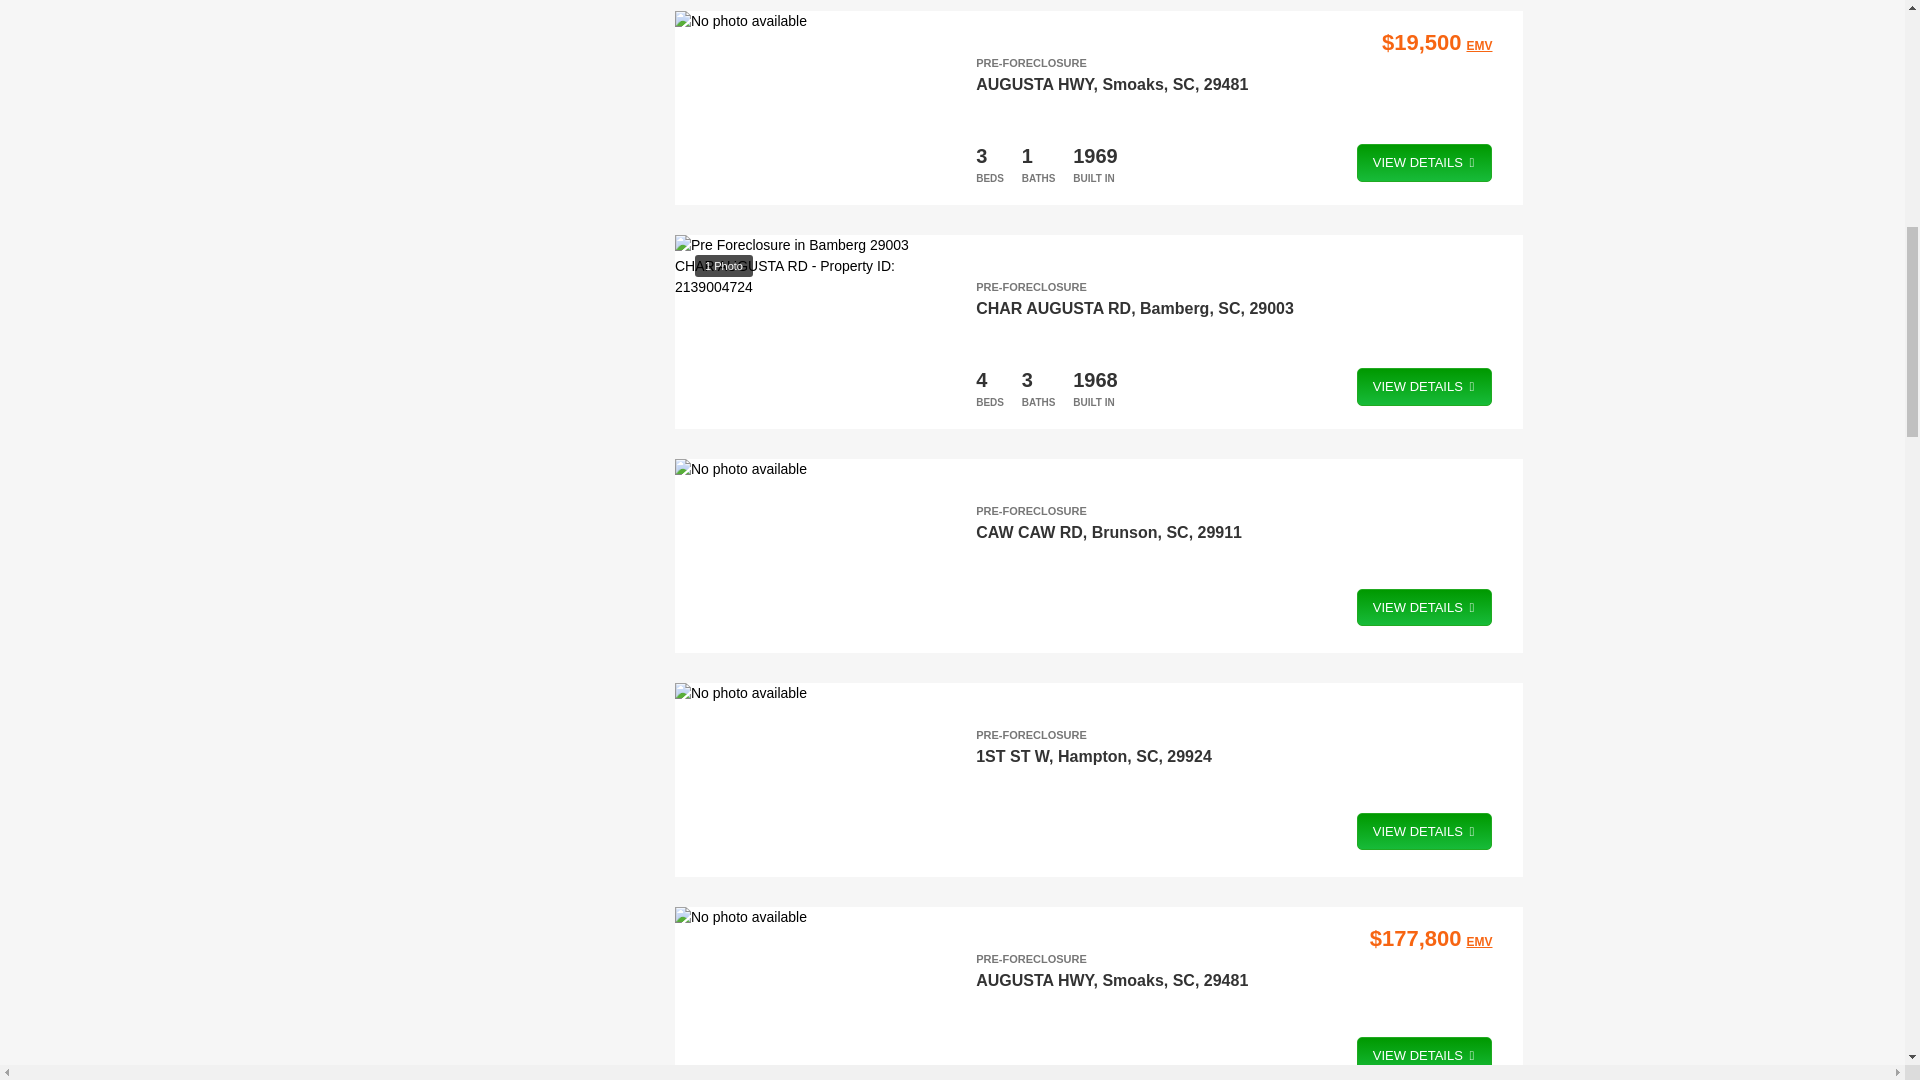  I want to click on VIEW DETAILS, so click(1425, 606).